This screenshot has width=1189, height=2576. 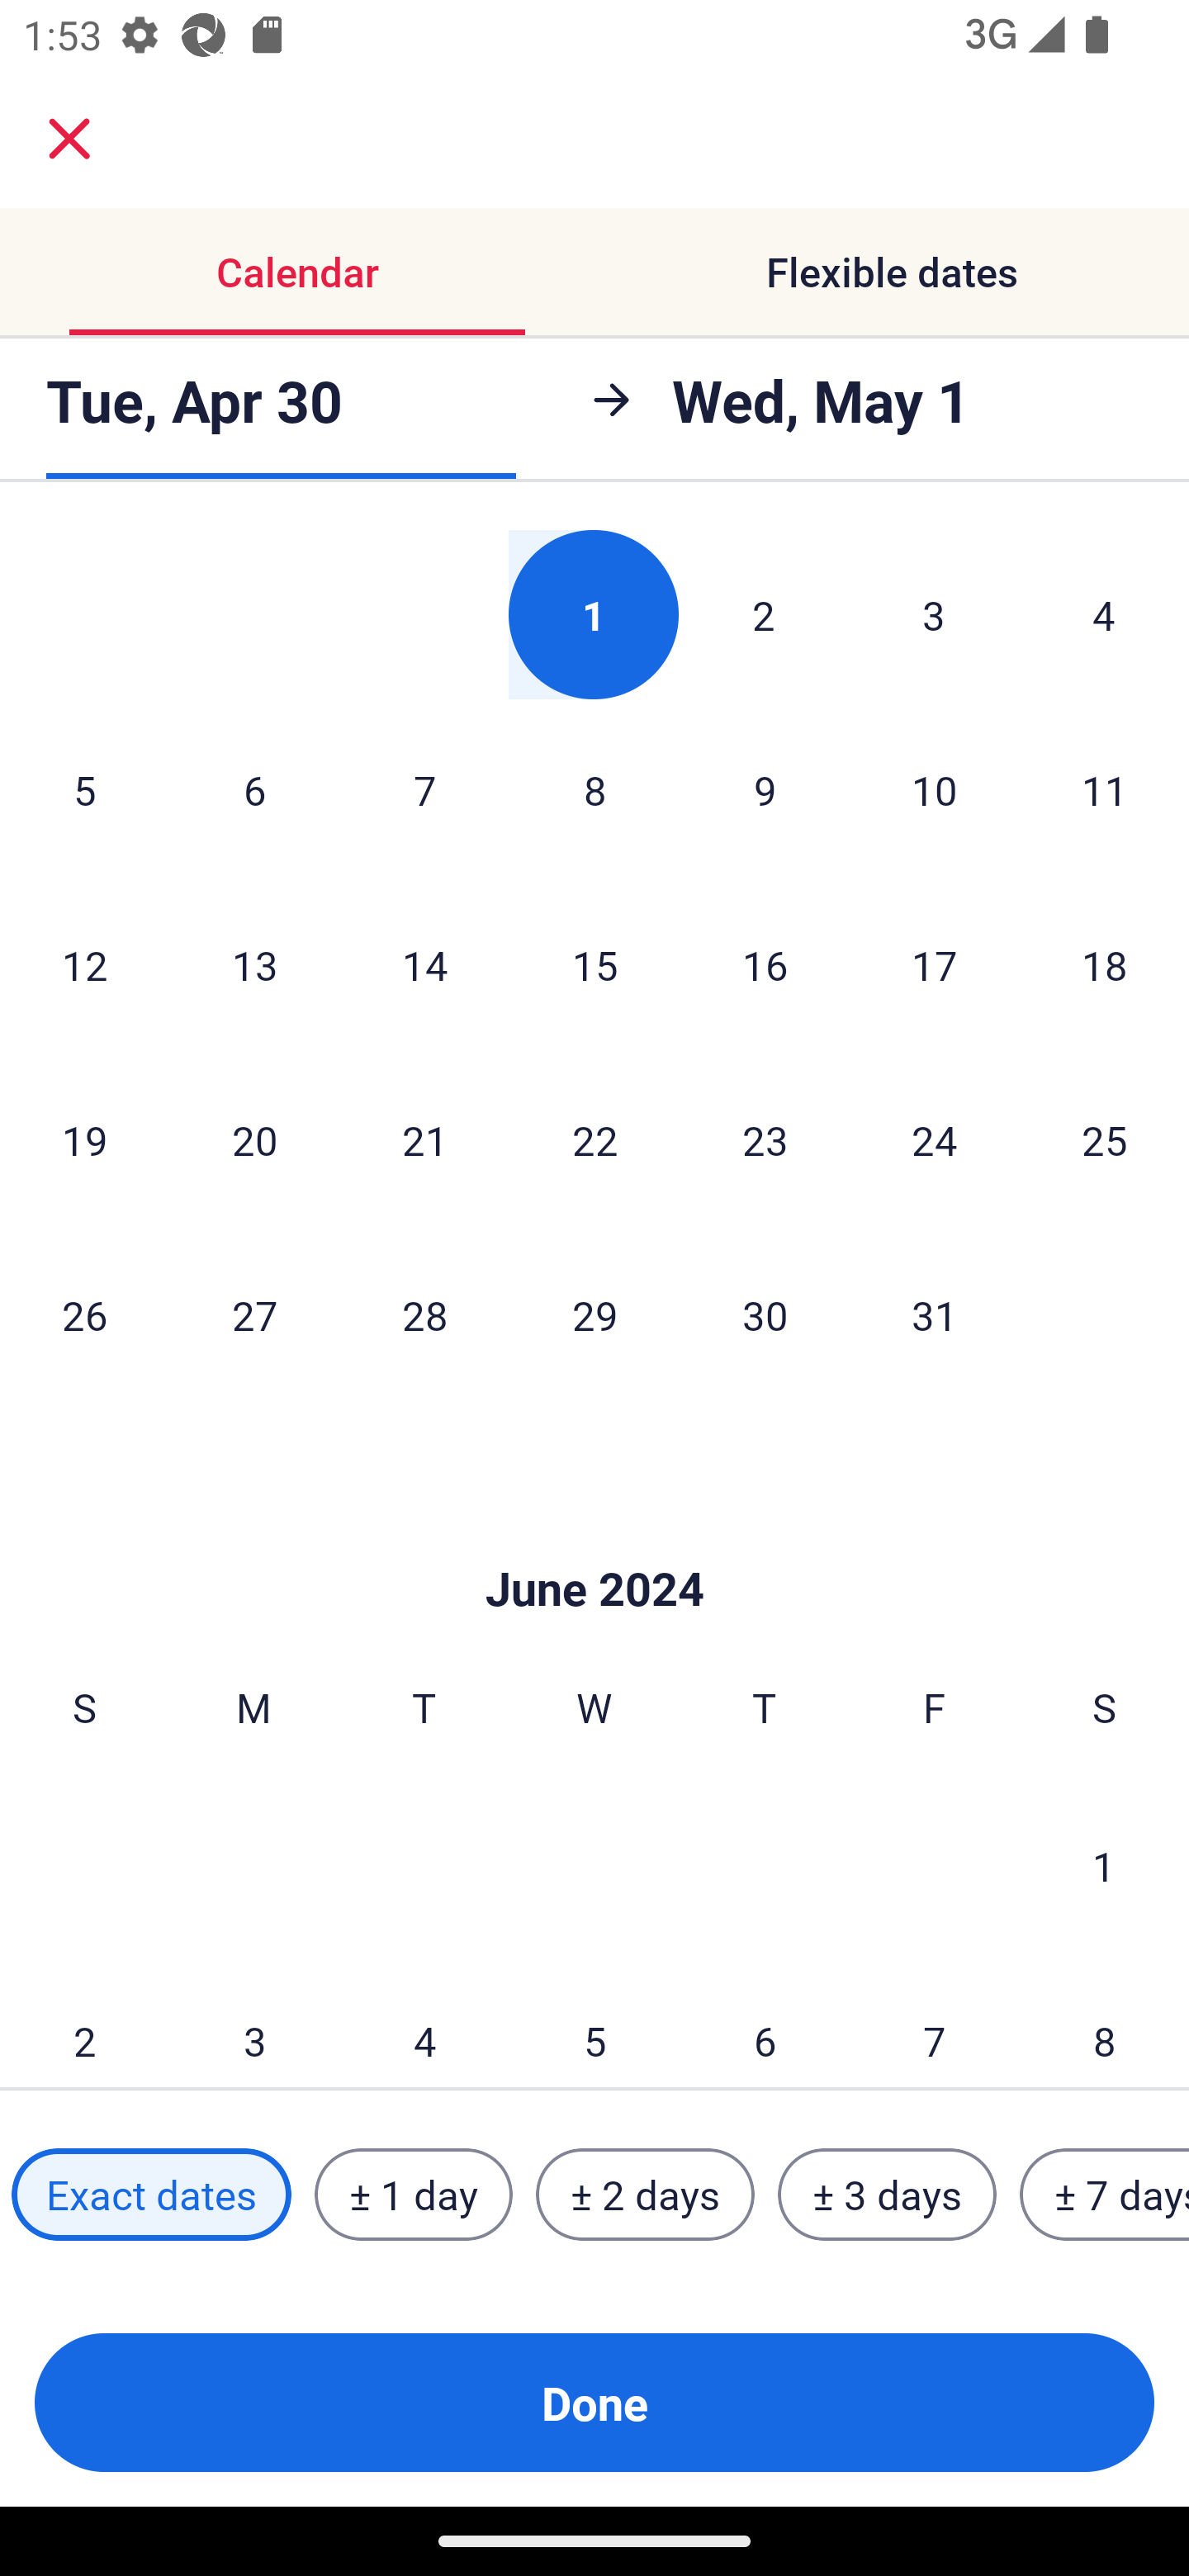 What do you see at coordinates (1105, 1139) in the screenshot?
I see `25 Saturday, May 25, 2024` at bounding box center [1105, 1139].